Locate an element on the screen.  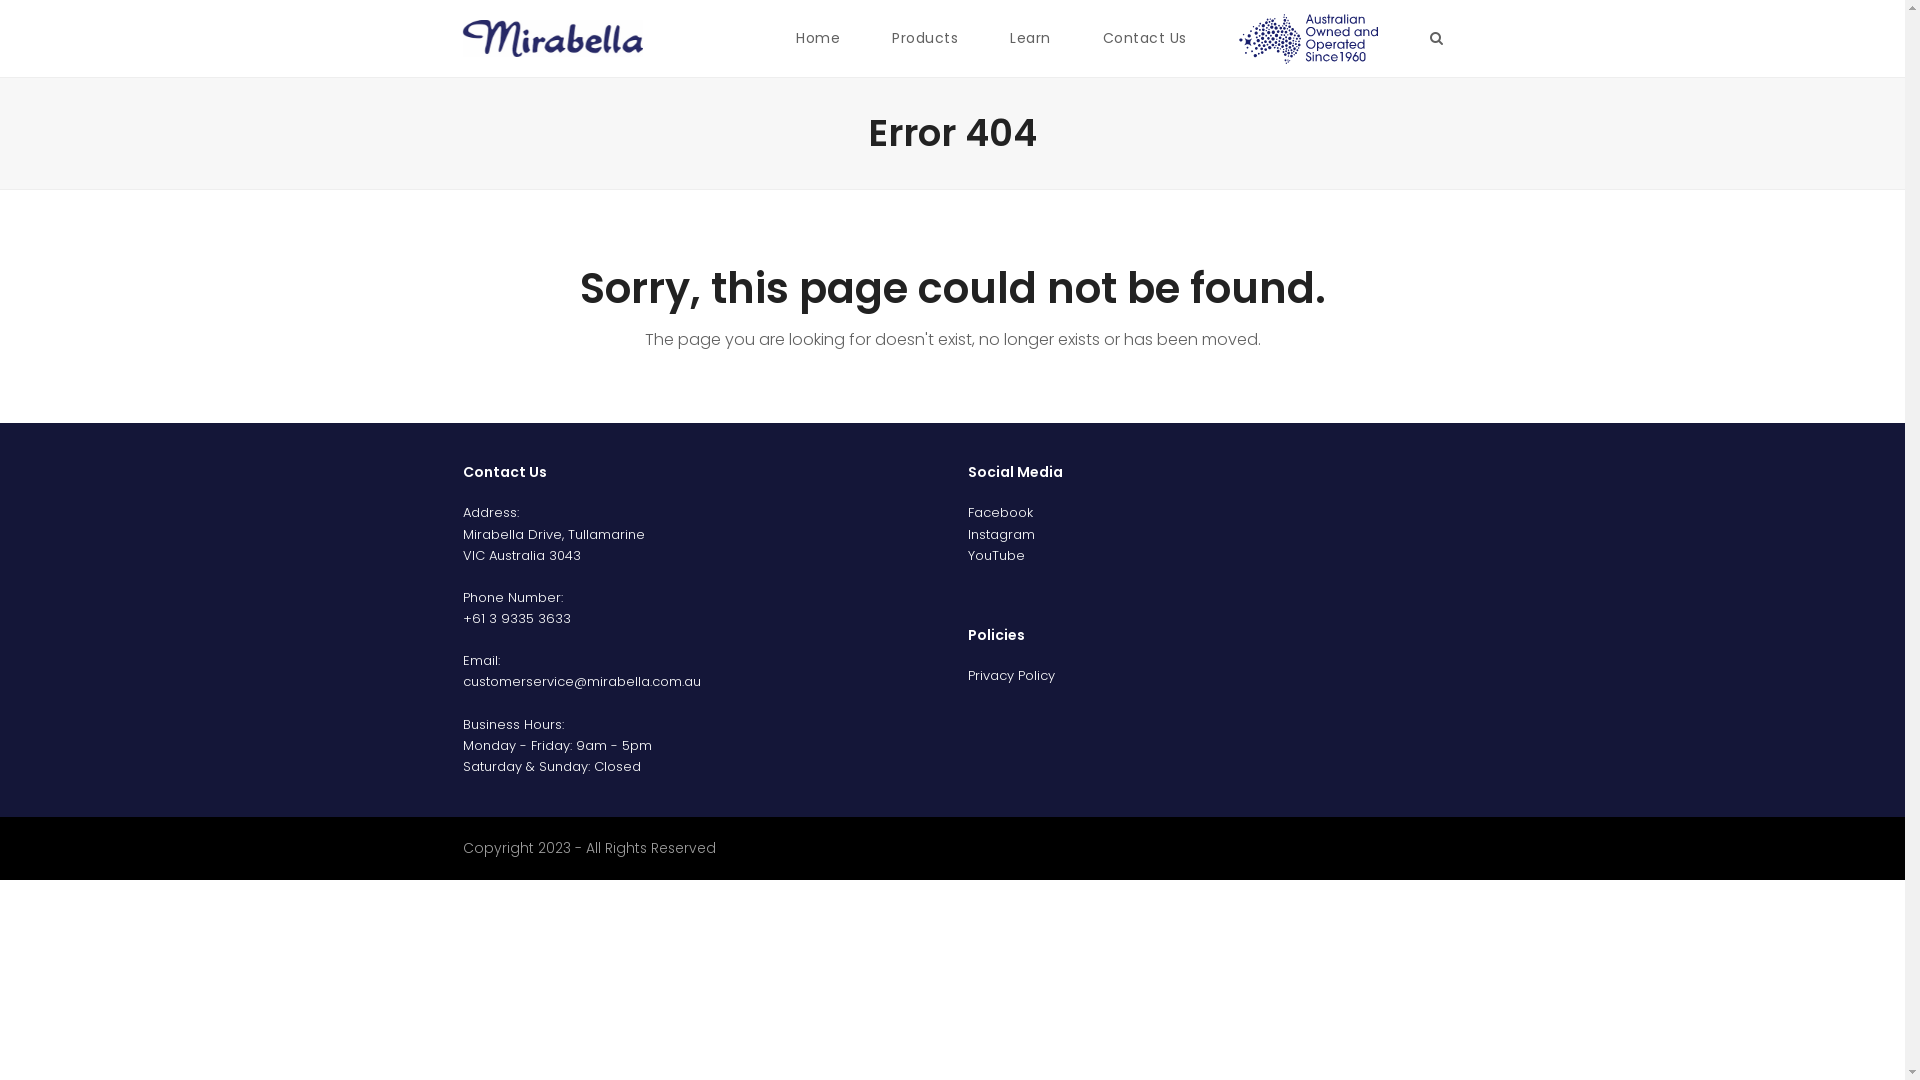
Privacy Policy is located at coordinates (1012, 676).